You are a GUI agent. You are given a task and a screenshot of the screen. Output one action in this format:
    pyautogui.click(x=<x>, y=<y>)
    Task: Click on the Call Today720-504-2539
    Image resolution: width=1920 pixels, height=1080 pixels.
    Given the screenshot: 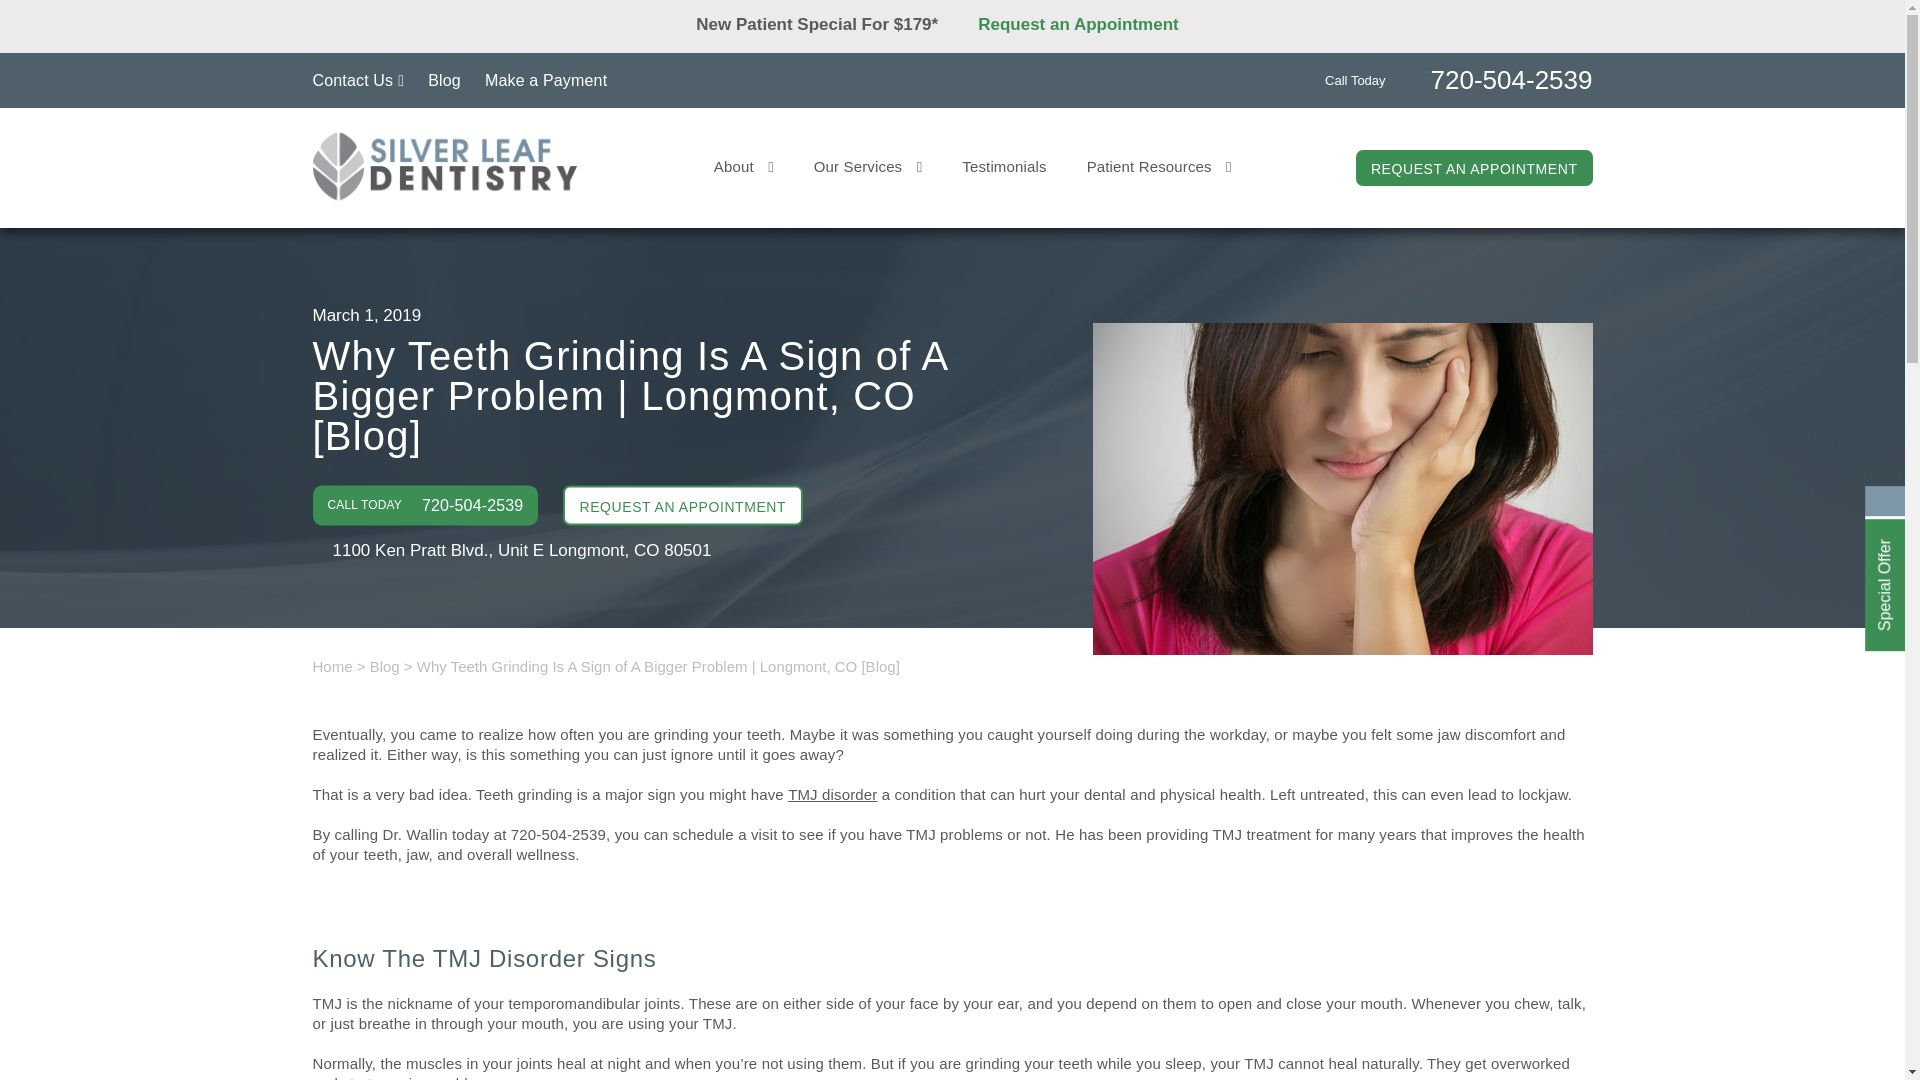 What is the action you would take?
    pyautogui.click(x=1458, y=78)
    